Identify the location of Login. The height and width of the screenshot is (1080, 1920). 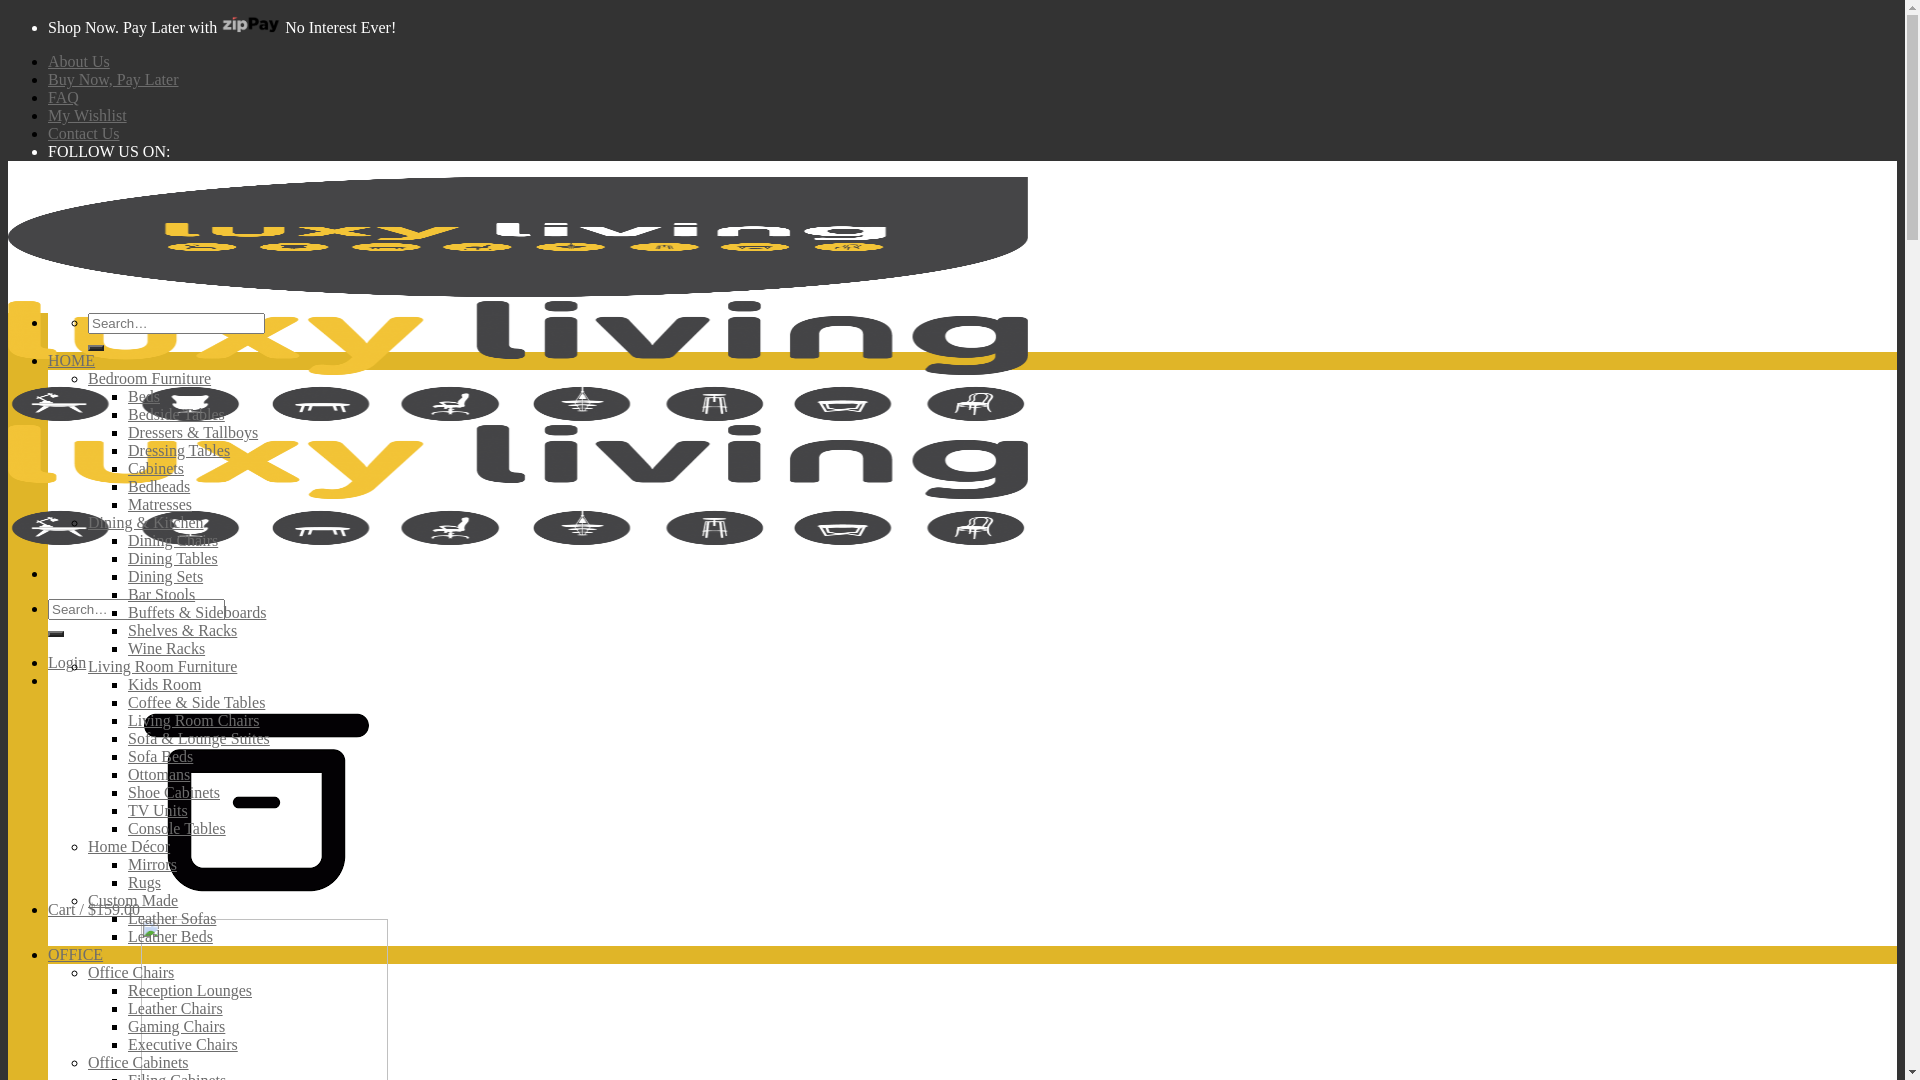
(67, 662).